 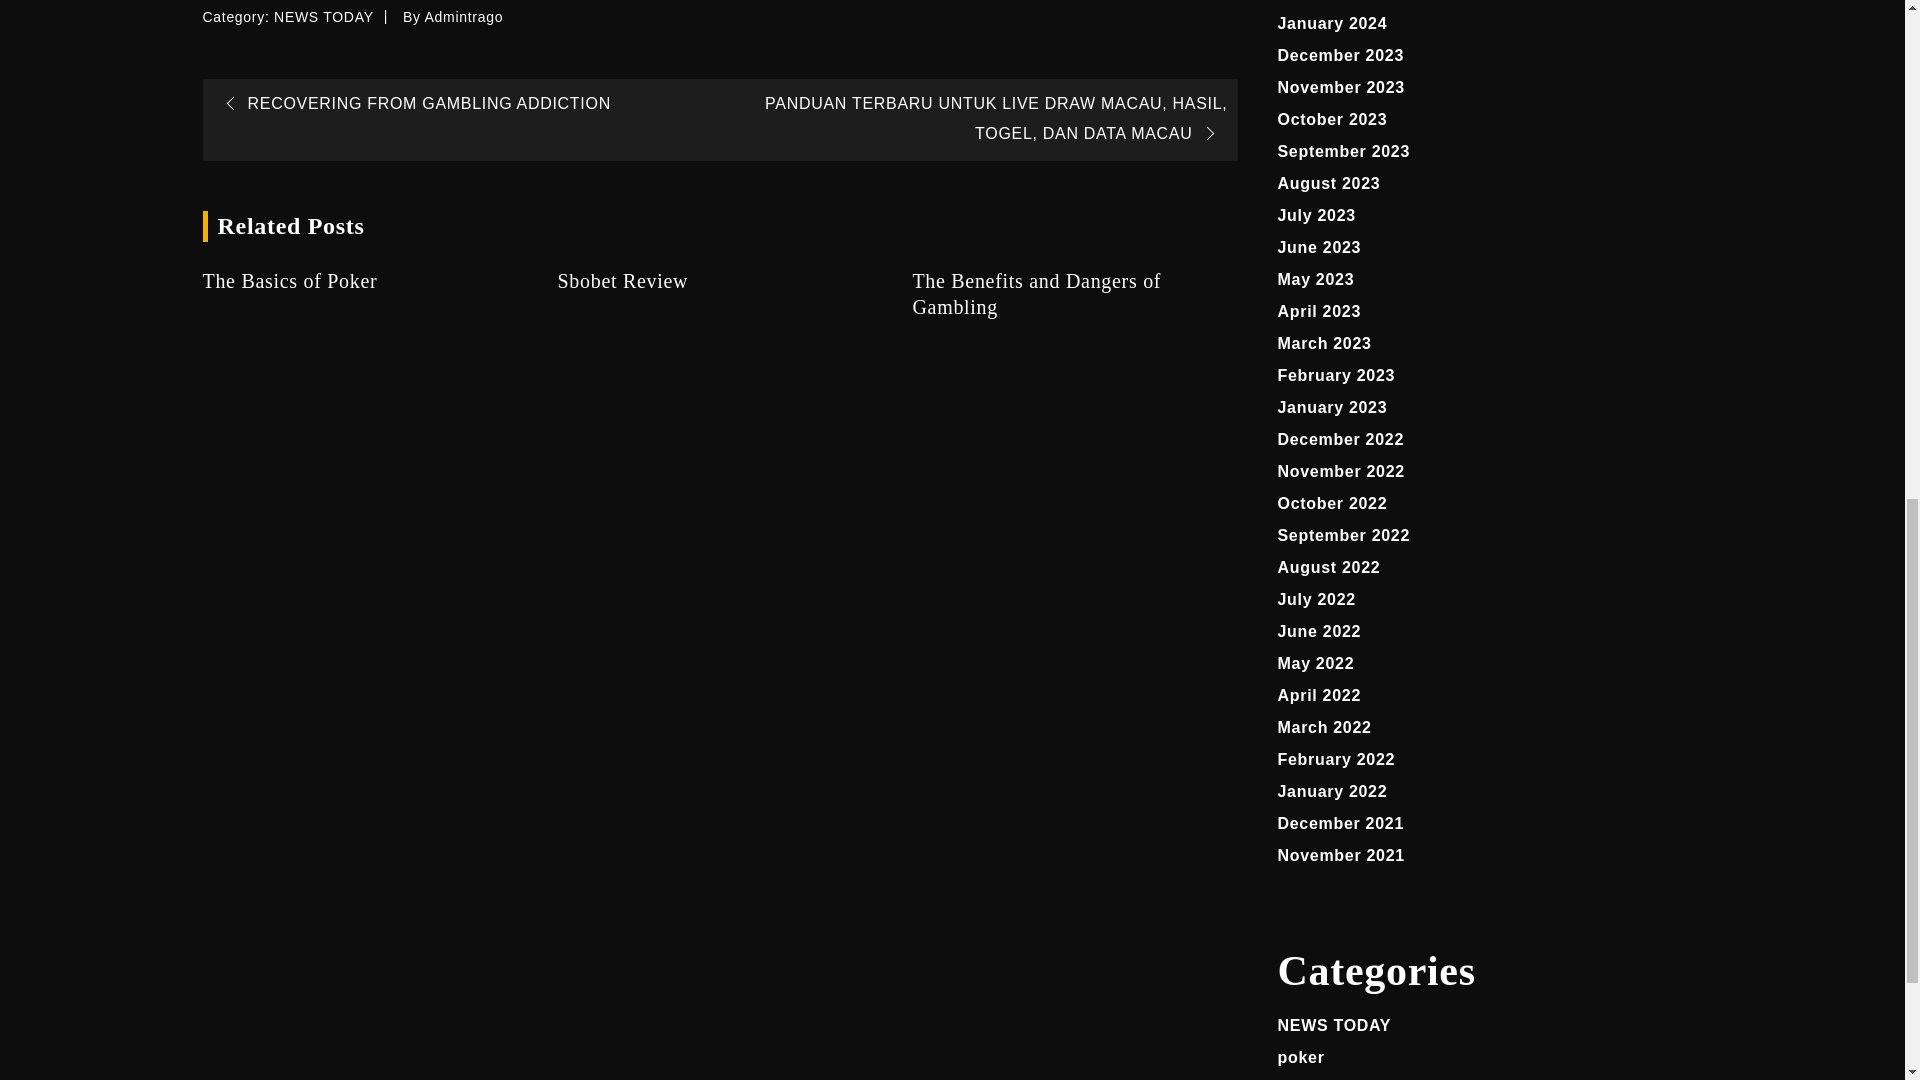 What do you see at coordinates (718, 280) in the screenshot?
I see `Sbobet Review` at bounding box center [718, 280].